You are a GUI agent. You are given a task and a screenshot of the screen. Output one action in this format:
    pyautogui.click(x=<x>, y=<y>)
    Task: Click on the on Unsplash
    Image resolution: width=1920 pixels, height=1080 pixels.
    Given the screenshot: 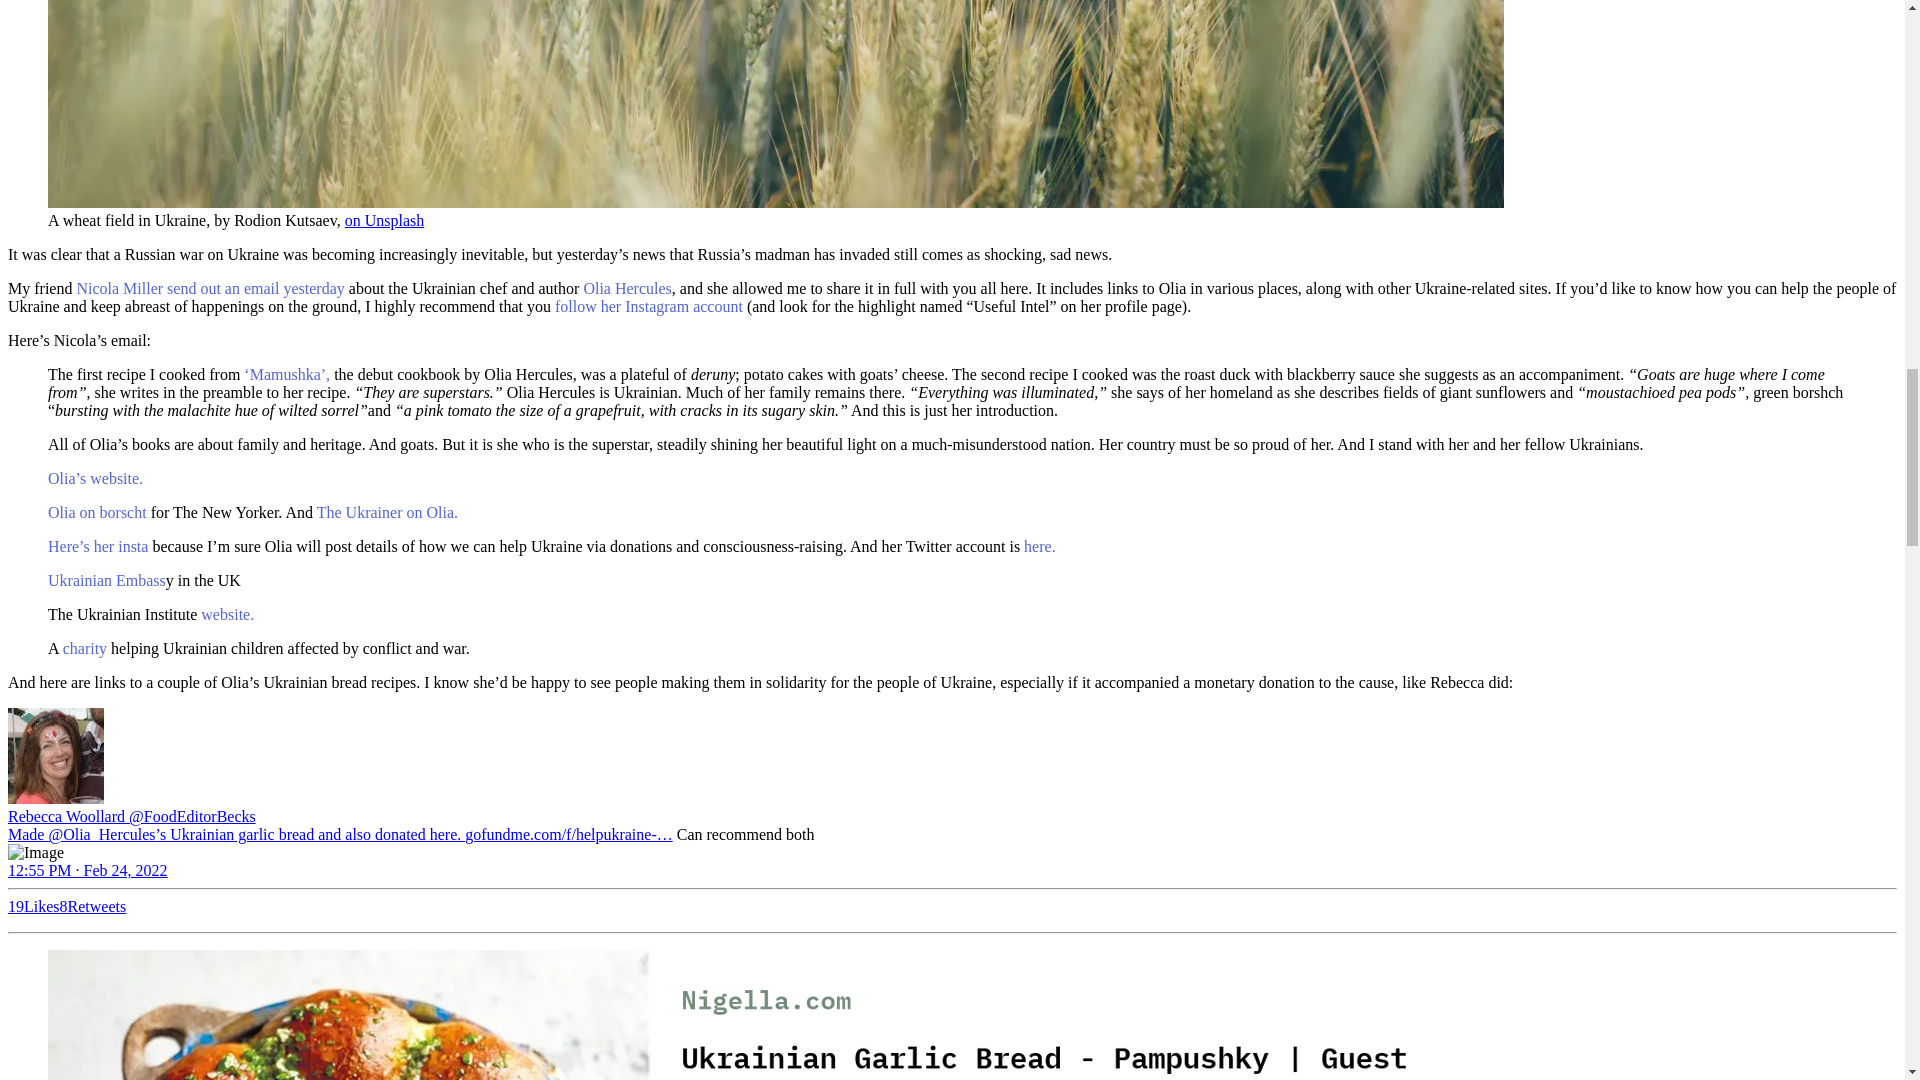 What is the action you would take?
    pyautogui.click(x=384, y=220)
    